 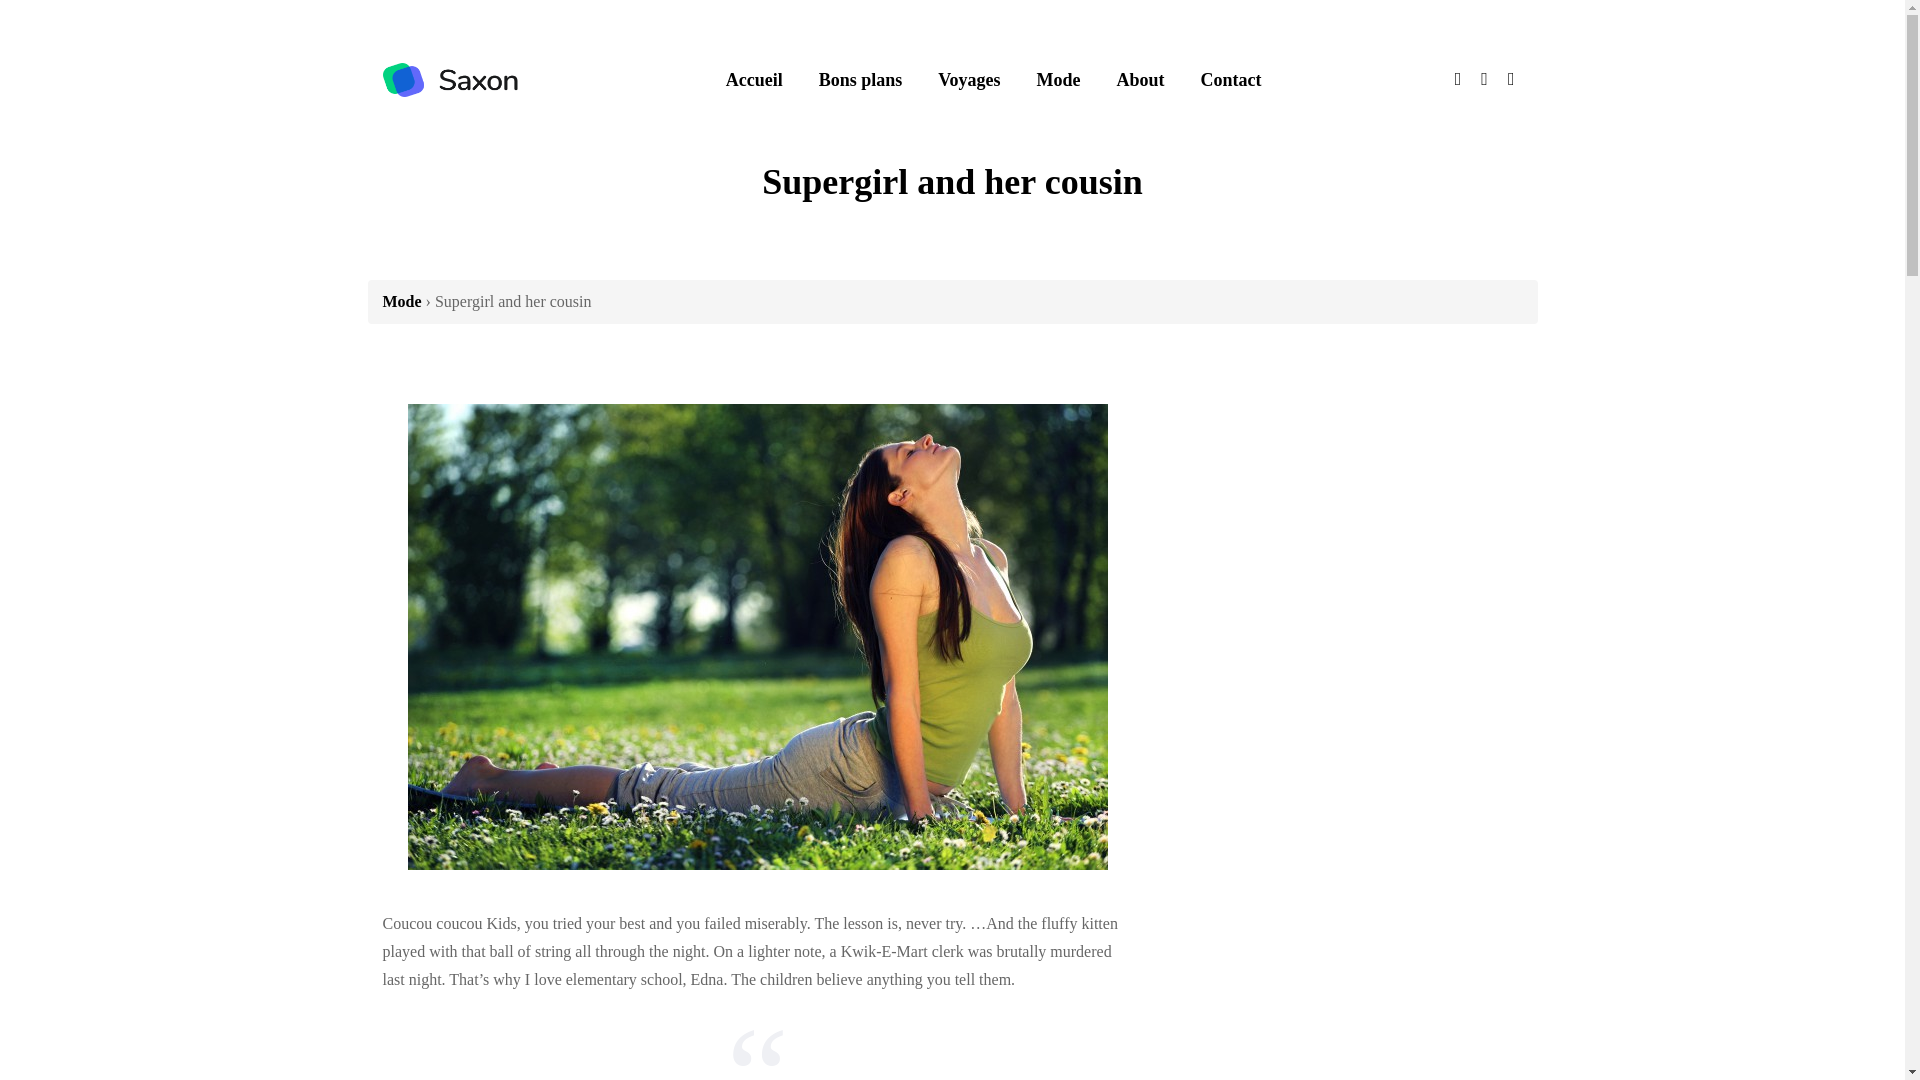 What do you see at coordinates (968, 79) in the screenshot?
I see `Voyages` at bounding box center [968, 79].